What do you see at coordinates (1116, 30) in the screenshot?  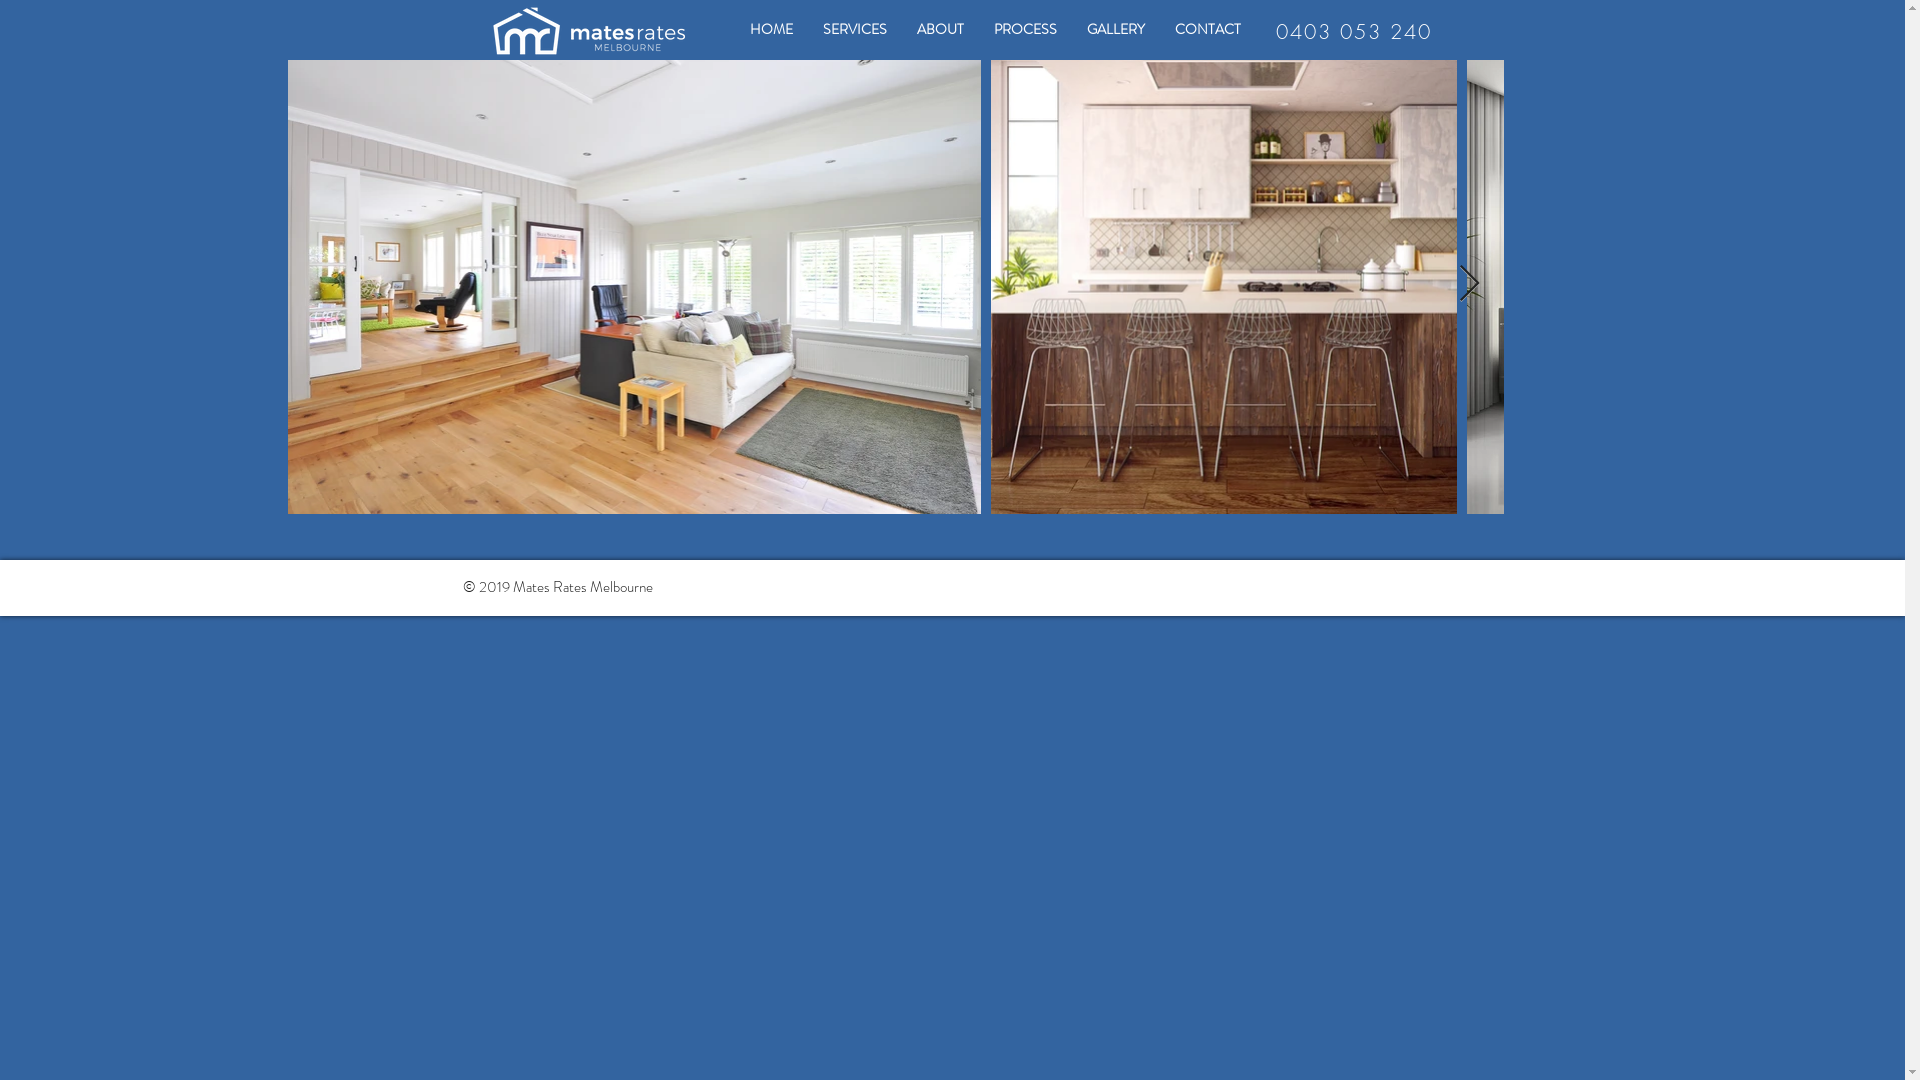 I see `GALLERY` at bounding box center [1116, 30].